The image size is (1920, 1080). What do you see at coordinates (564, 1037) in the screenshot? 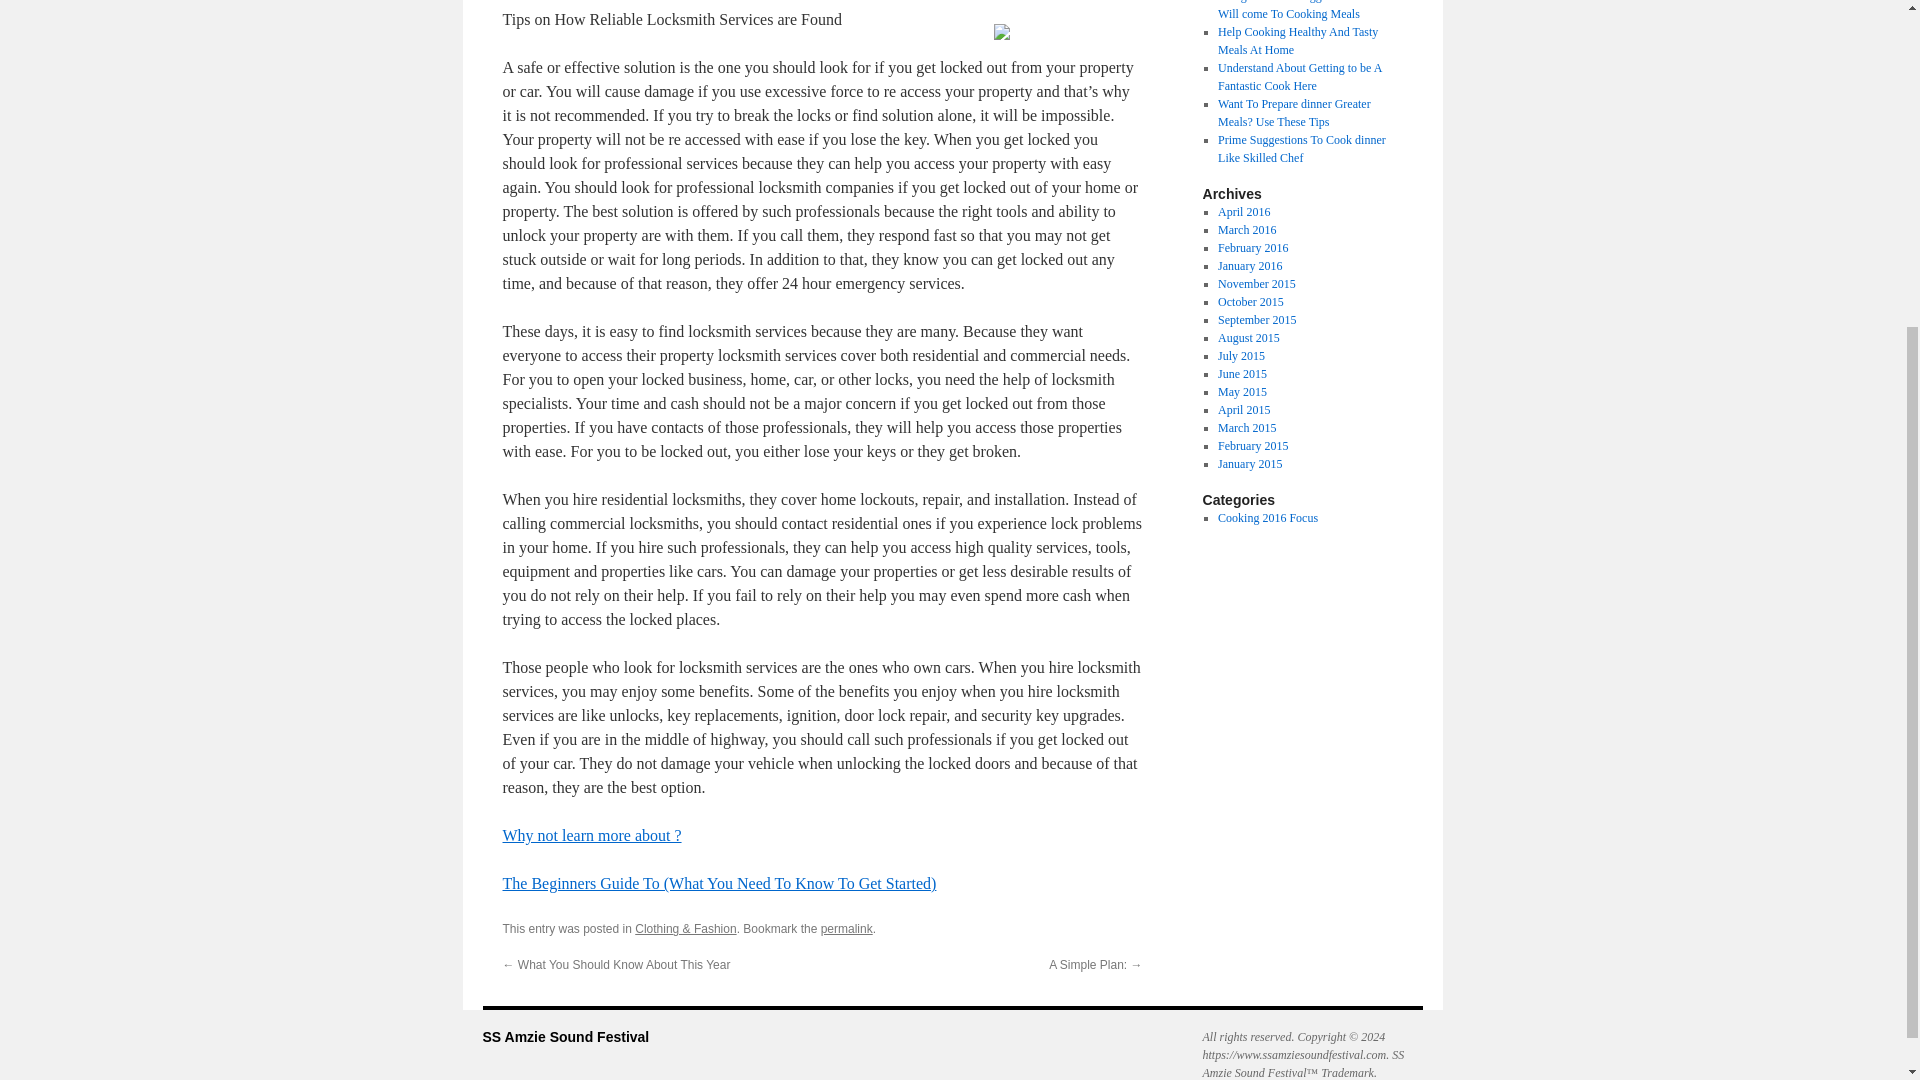
I see `SS Amzie Sound Festival` at bounding box center [564, 1037].